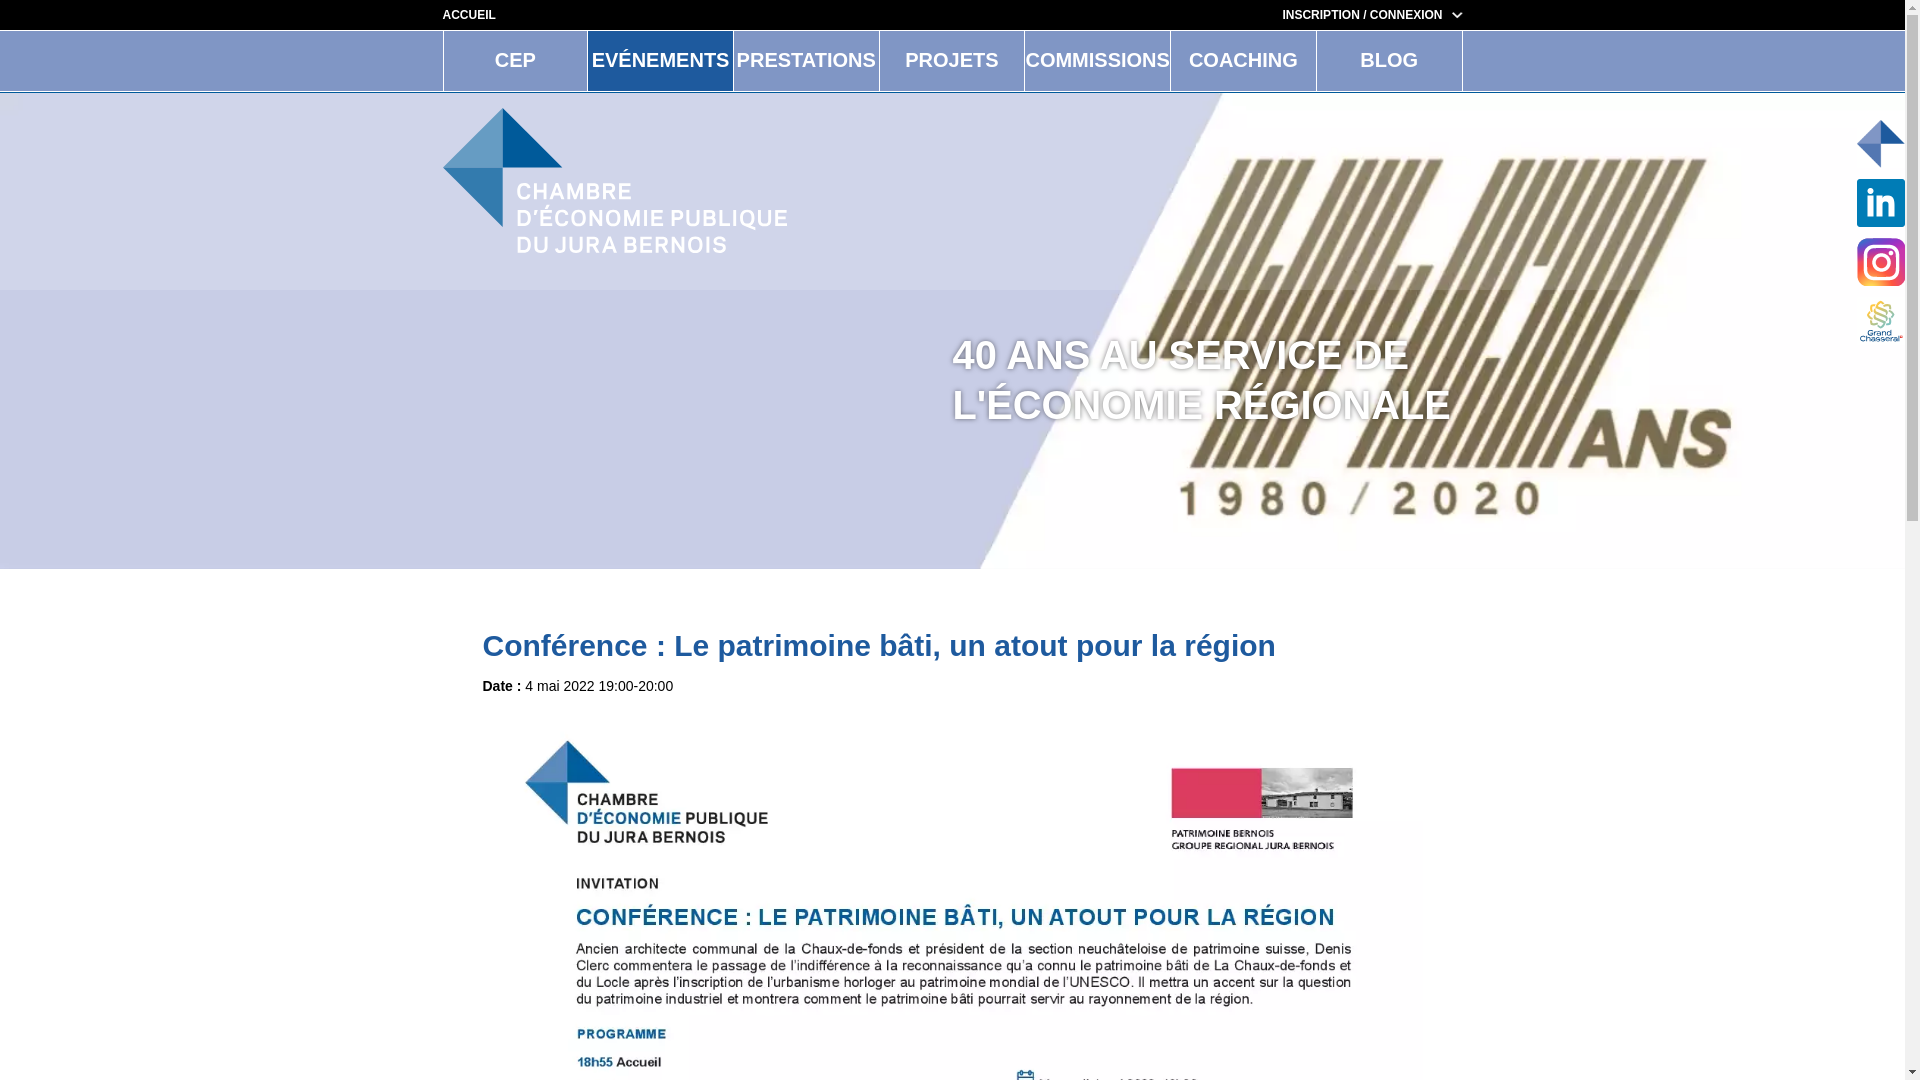 The height and width of the screenshot is (1080, 1920). Describe the element at coordinates (468, 15) in the screenshot. I see `ACCUEIL` at that location.